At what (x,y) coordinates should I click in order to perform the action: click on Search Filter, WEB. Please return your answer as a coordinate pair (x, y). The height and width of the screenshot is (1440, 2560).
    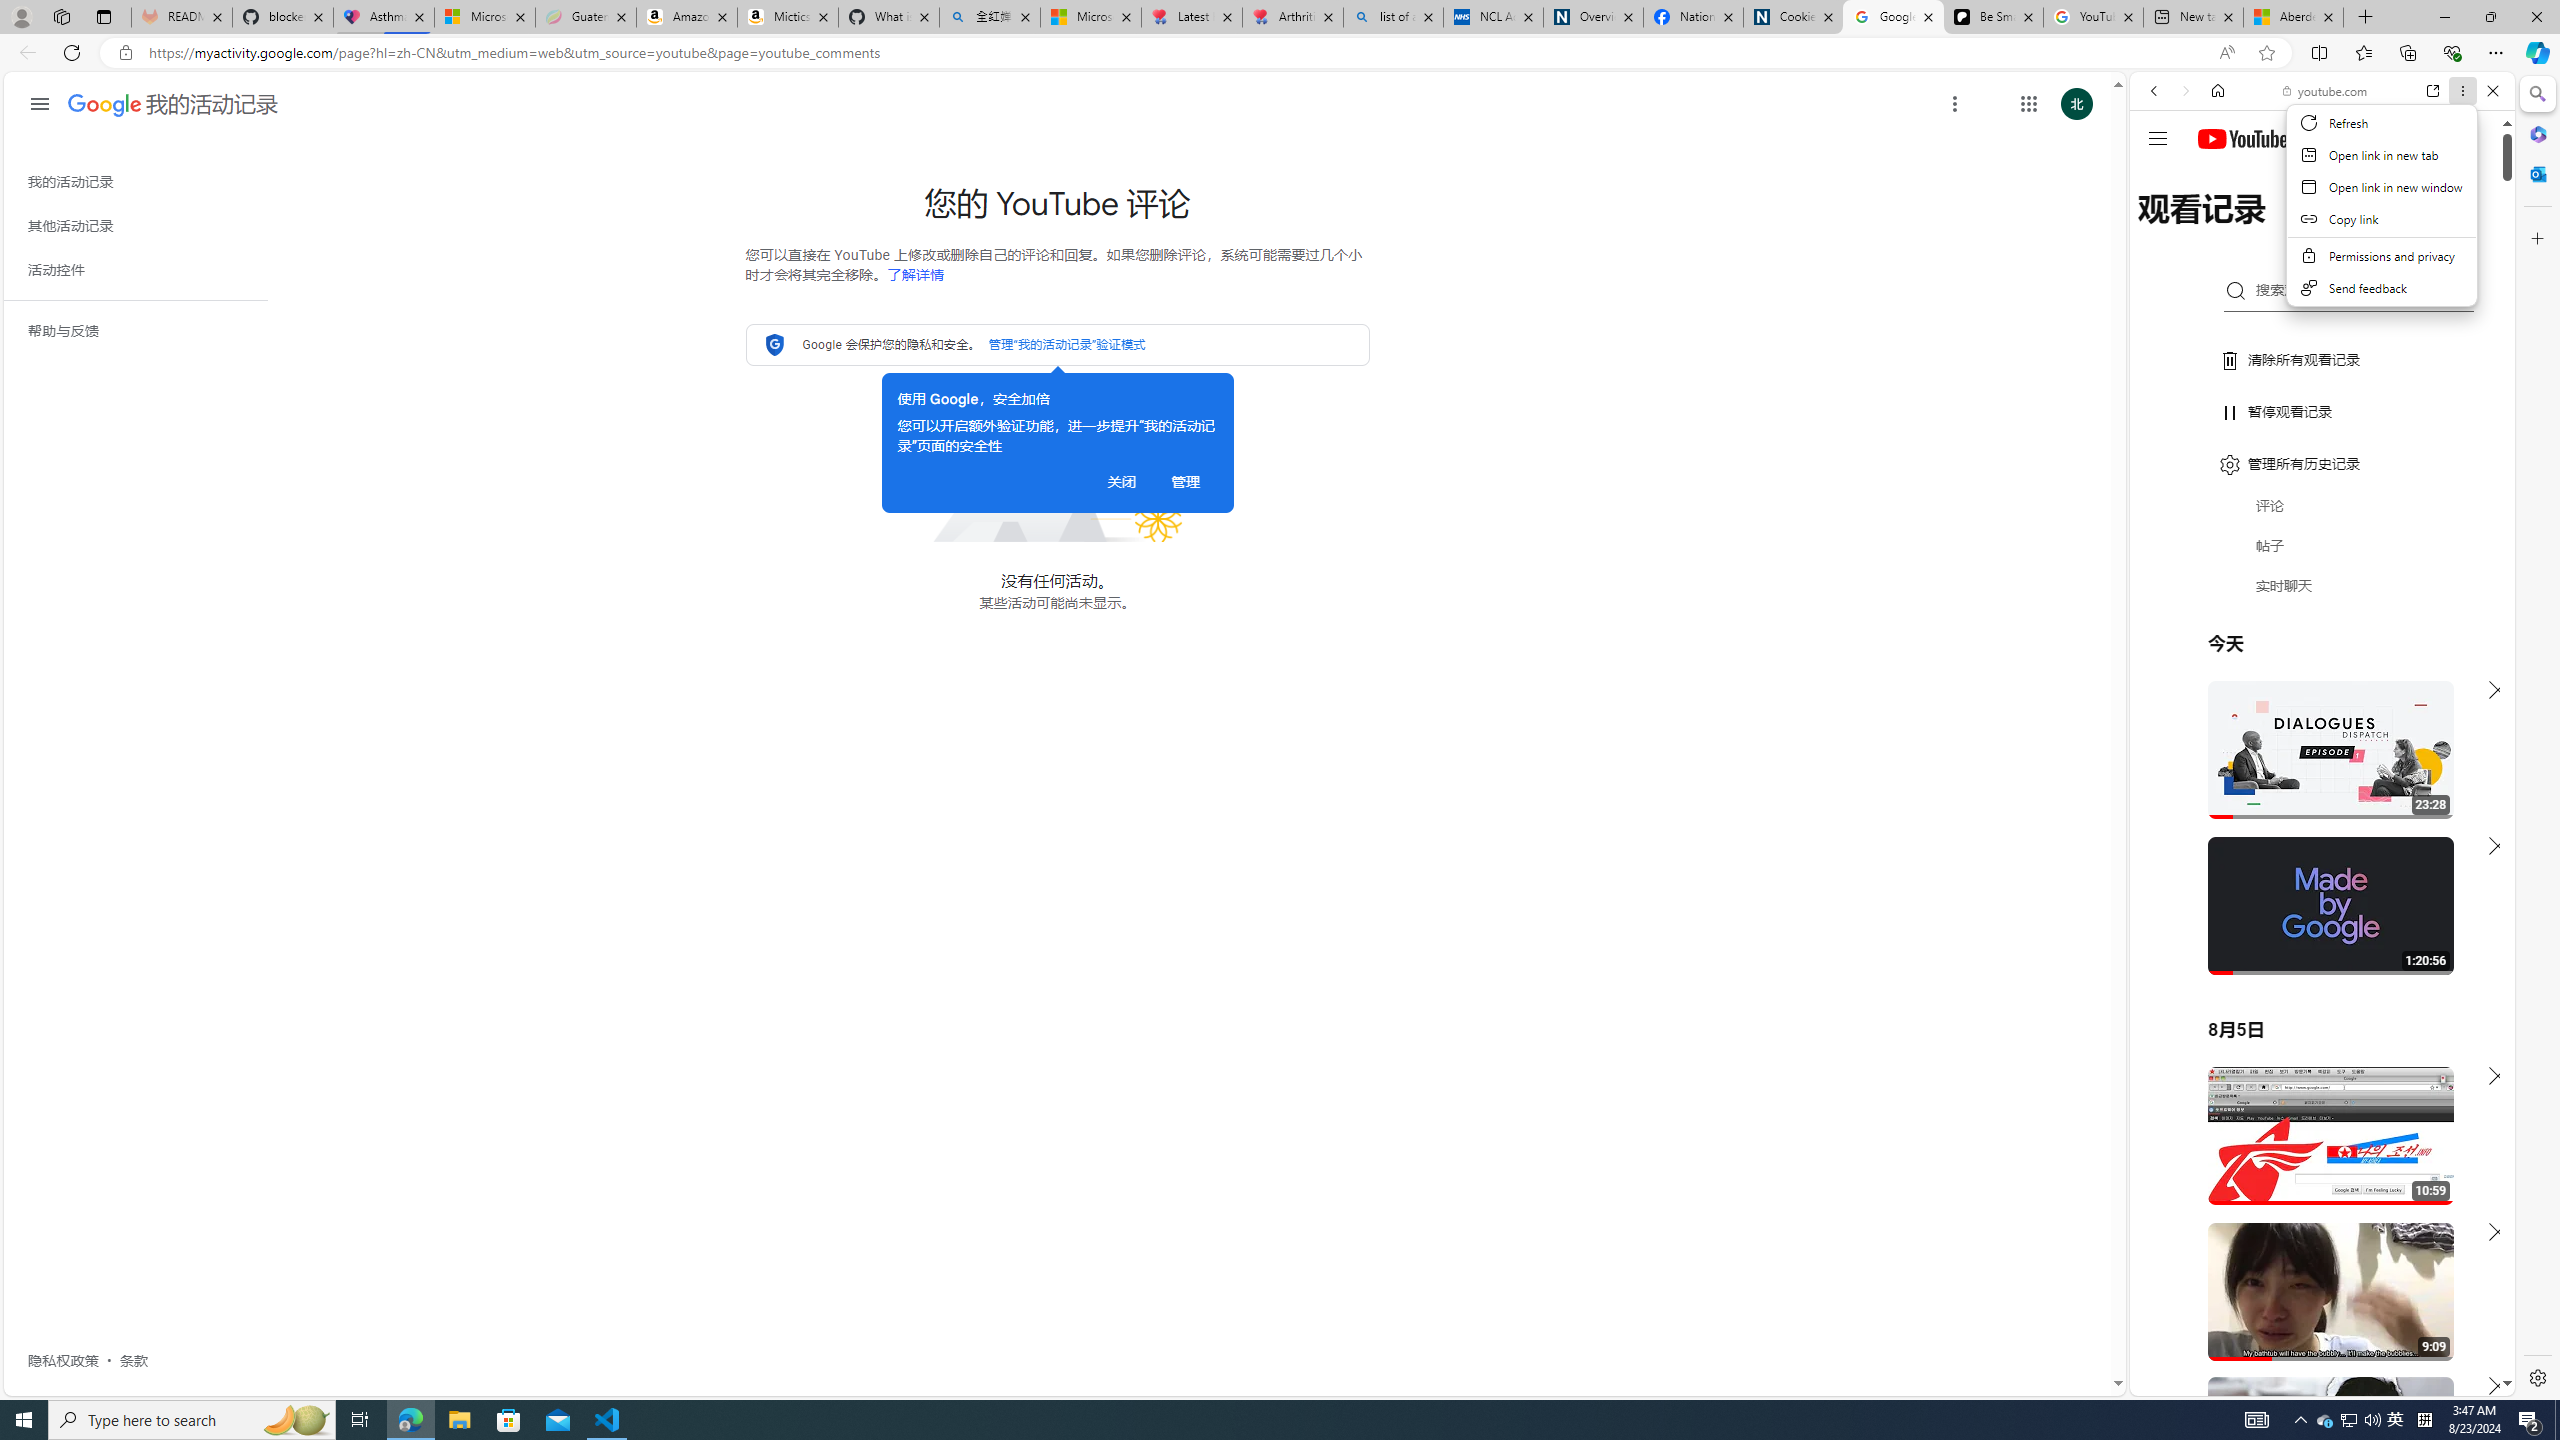
    Looking at the image, I should click on (2163, 228).